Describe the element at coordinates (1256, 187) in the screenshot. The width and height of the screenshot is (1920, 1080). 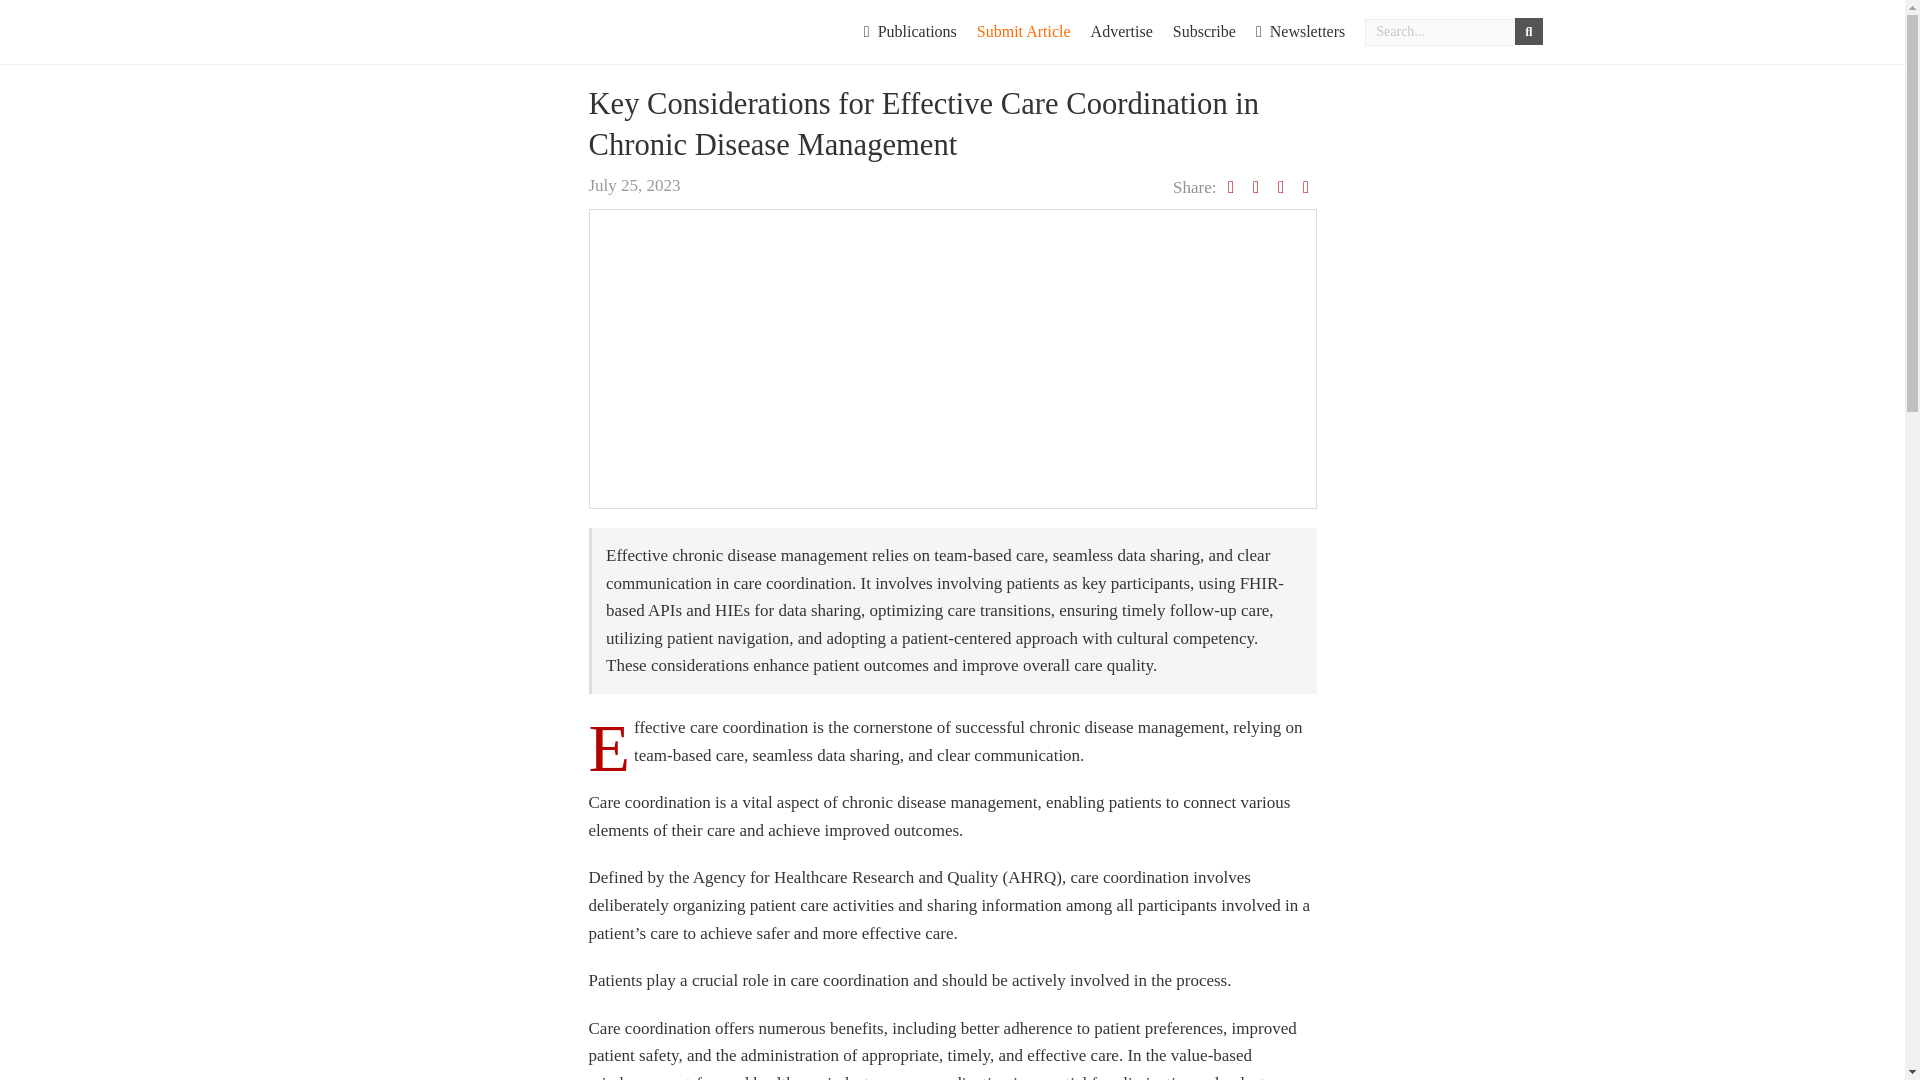
I see `Share on Facebook` at that location.